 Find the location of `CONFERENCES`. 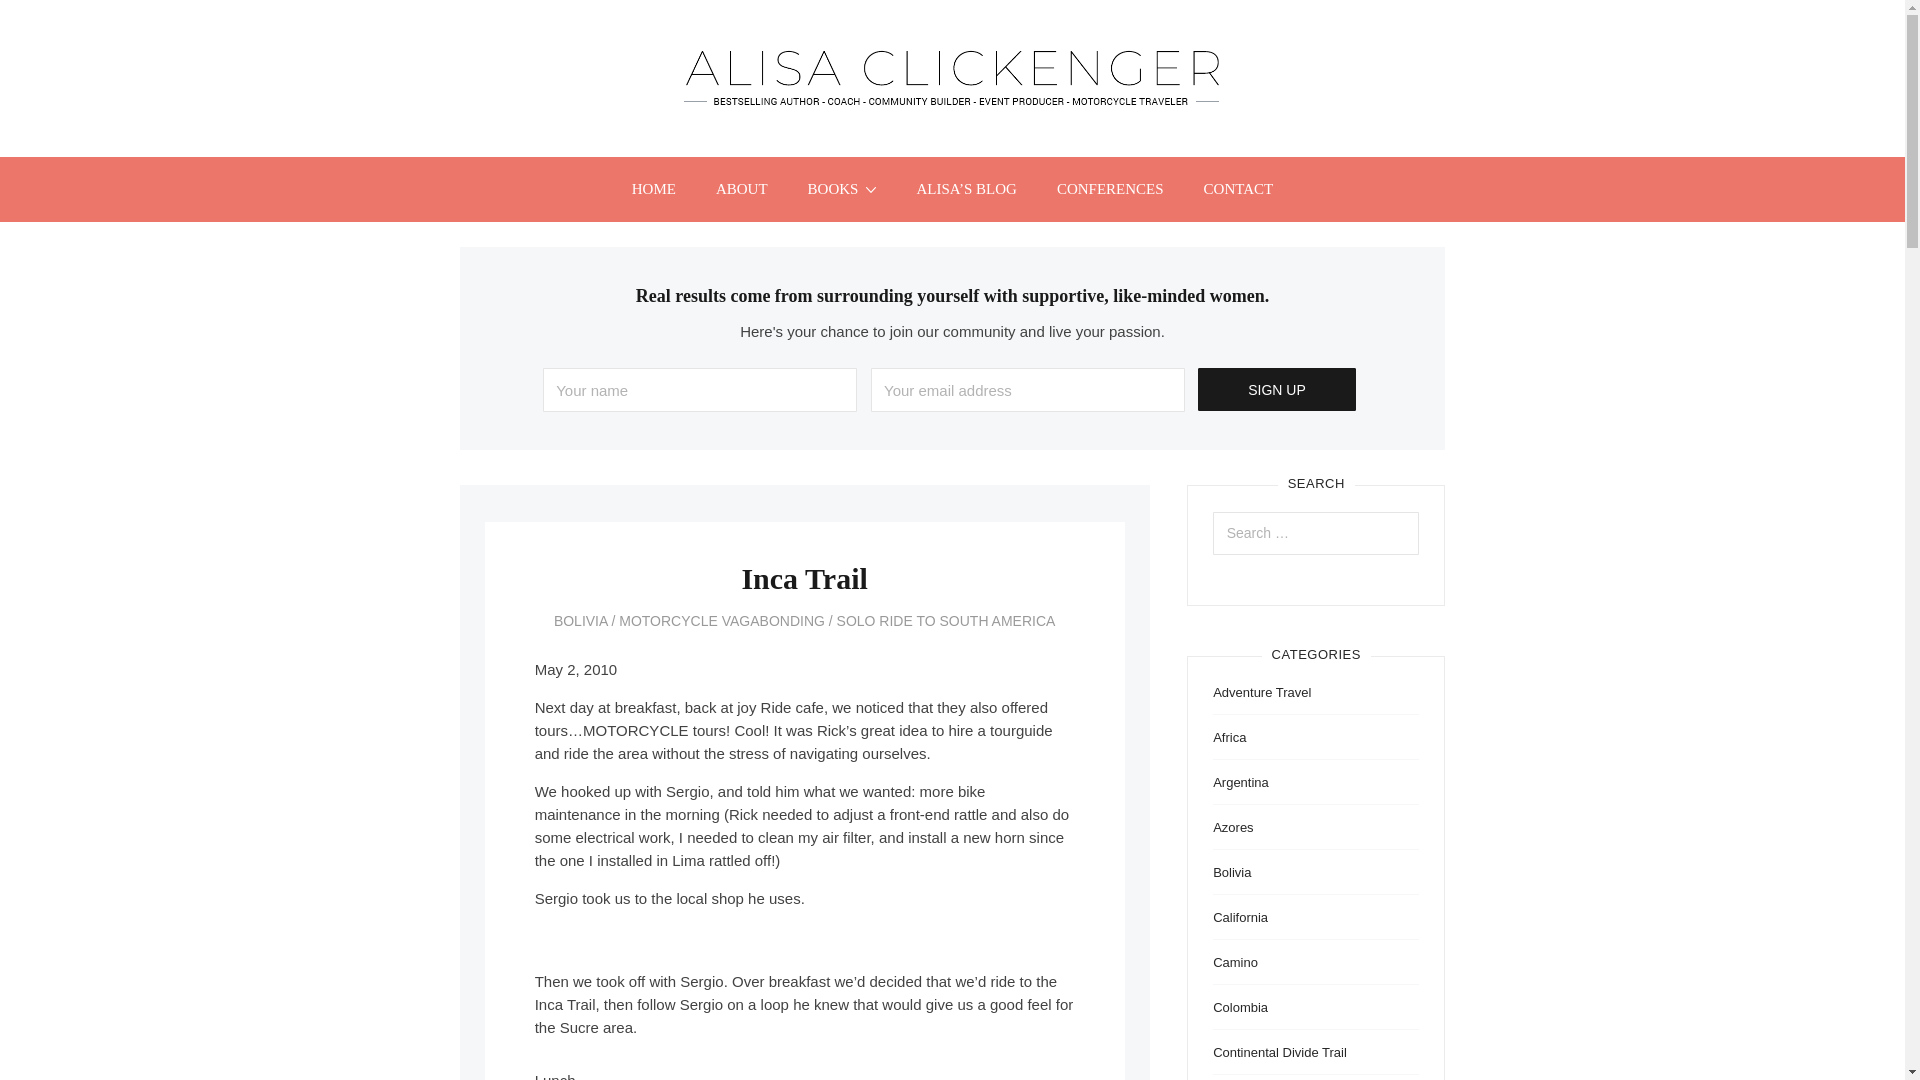

CONFERENCES is located at coordinates (1110, 189).